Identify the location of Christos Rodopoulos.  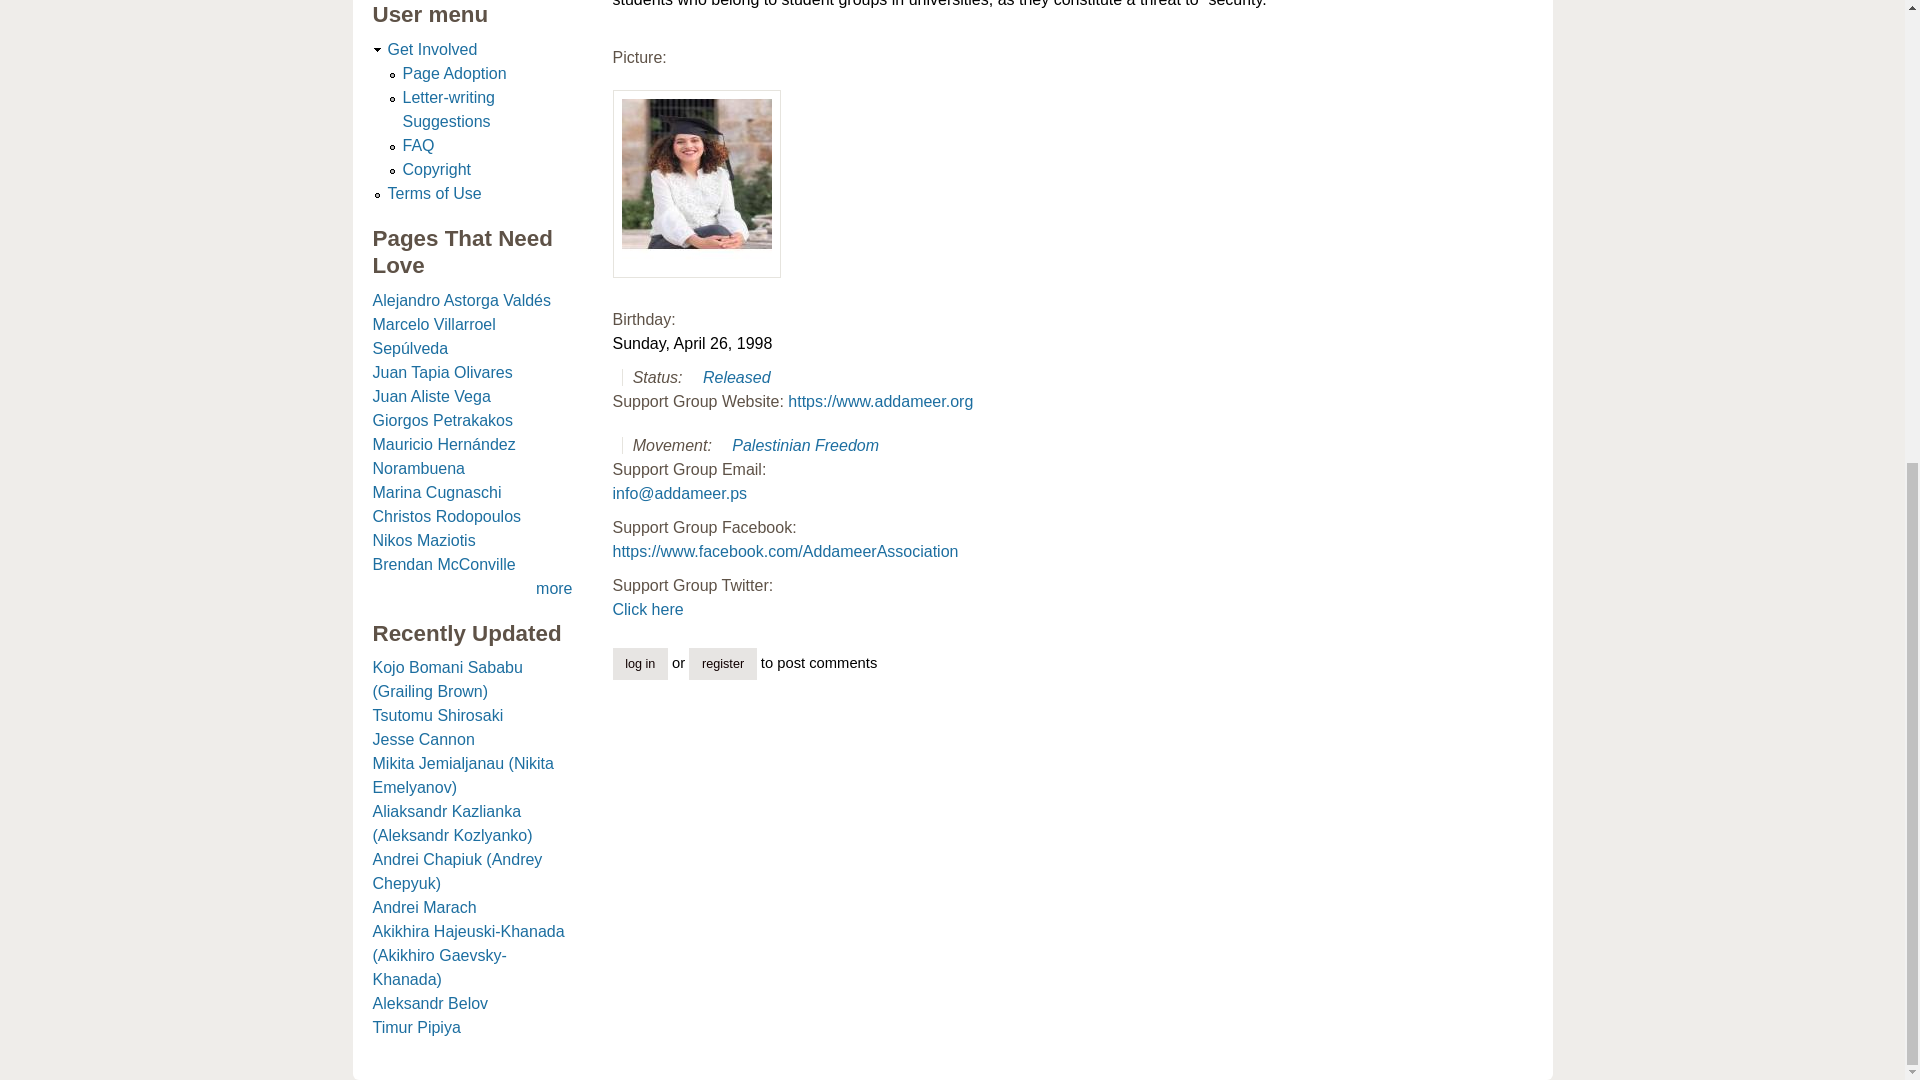
(446, 516).